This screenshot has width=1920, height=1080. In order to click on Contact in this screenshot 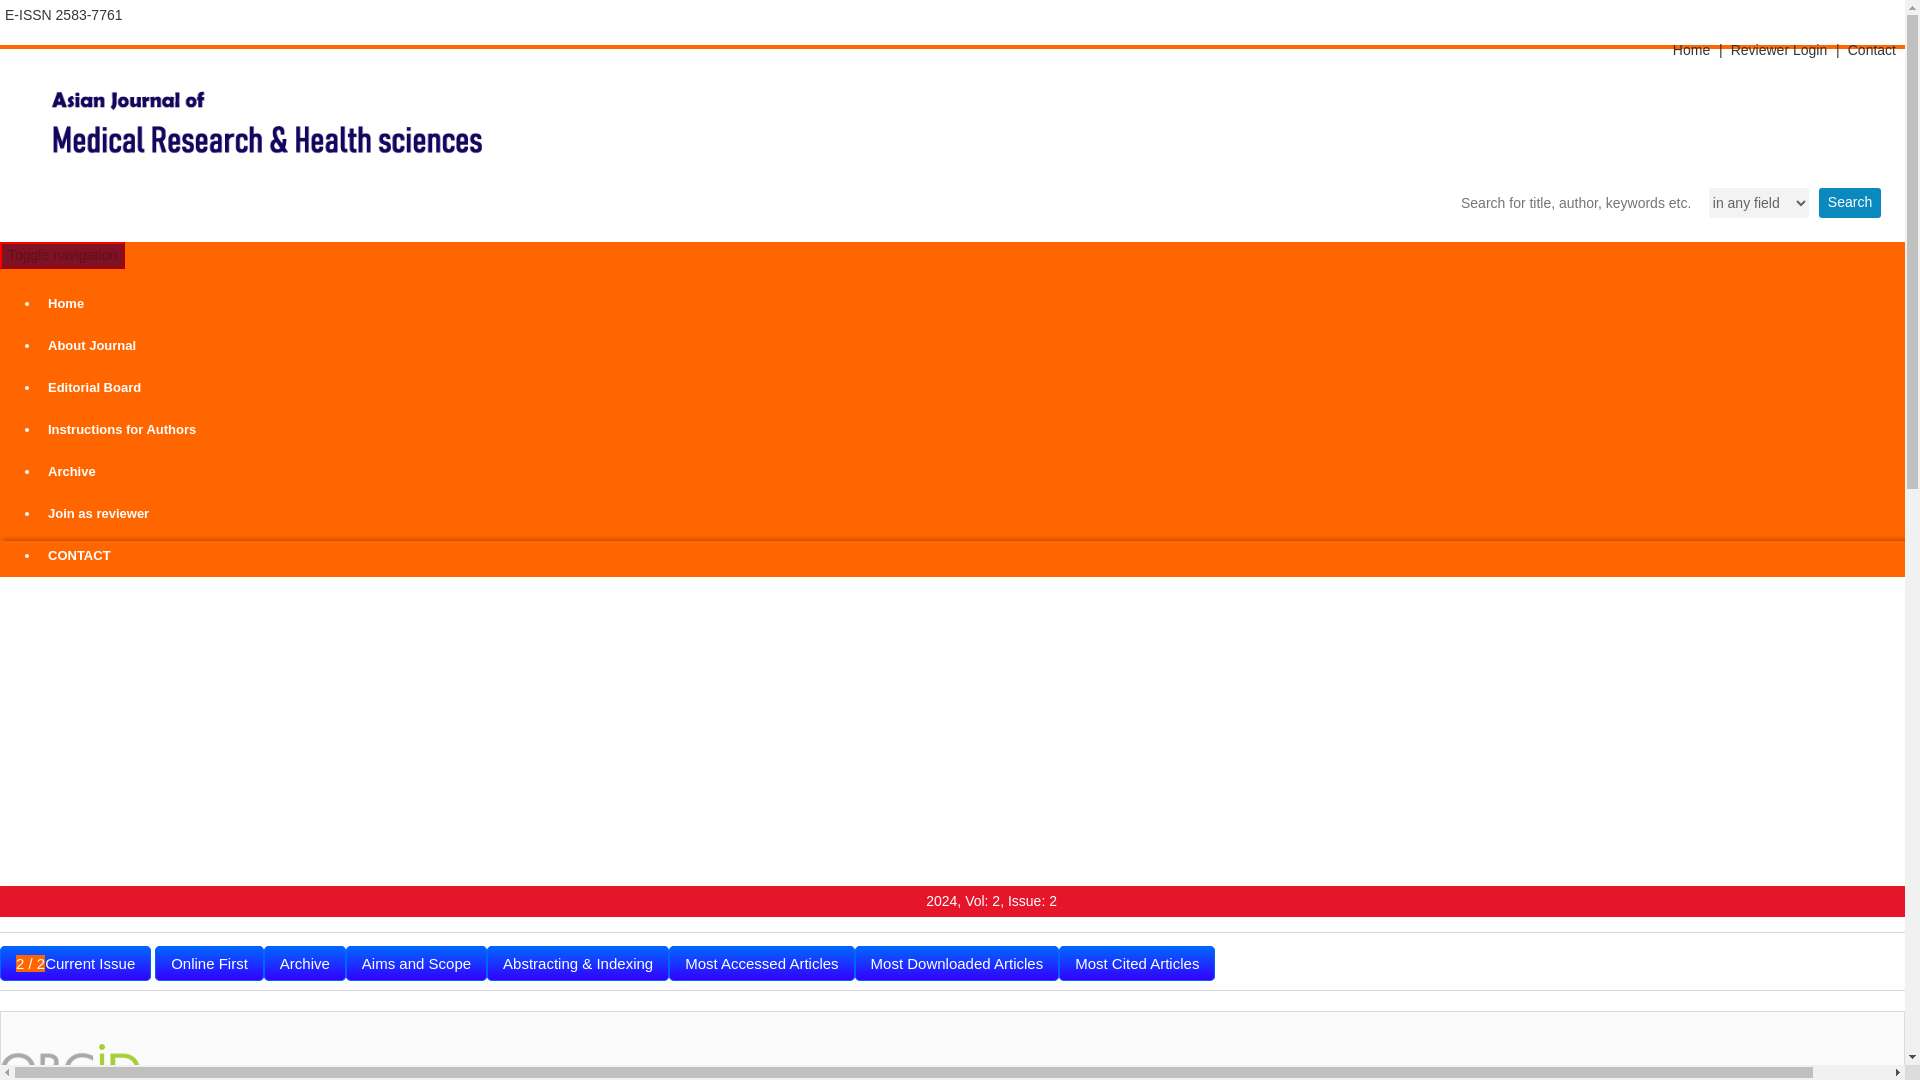, I will do `click(1872, 49)`.